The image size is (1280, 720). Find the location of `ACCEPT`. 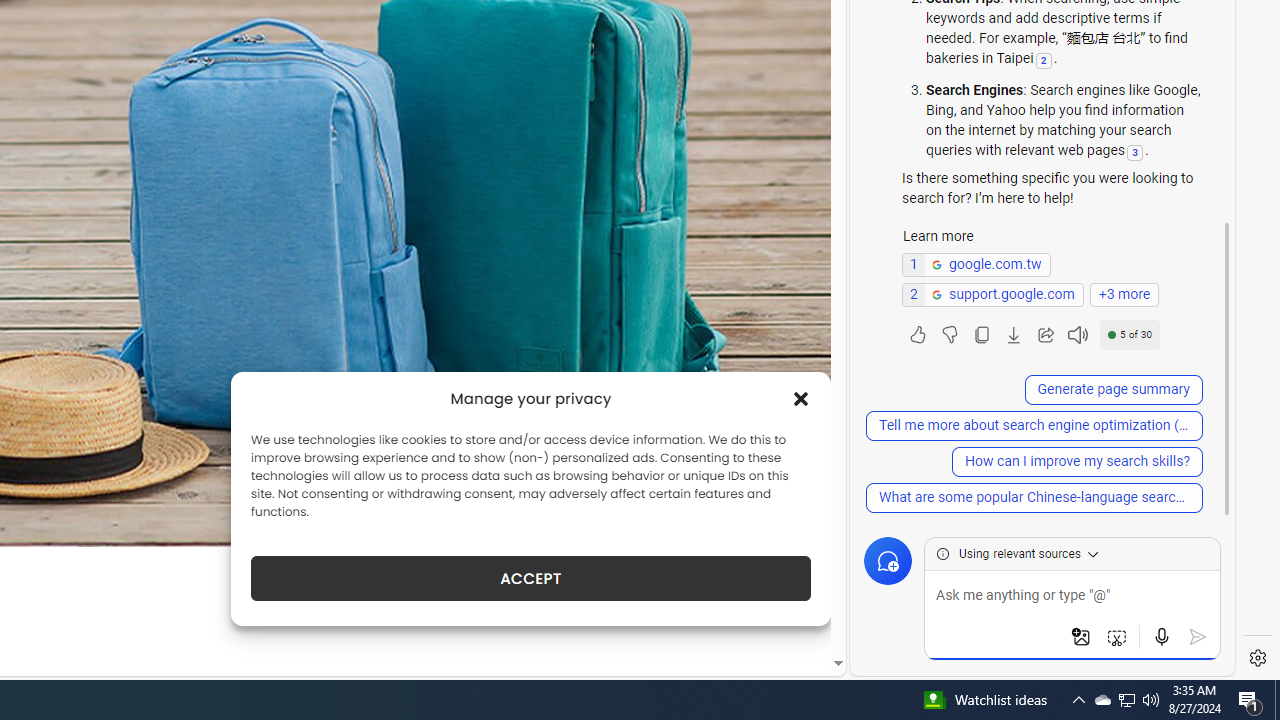

ACCEPT is located at coordinates (530, 578).